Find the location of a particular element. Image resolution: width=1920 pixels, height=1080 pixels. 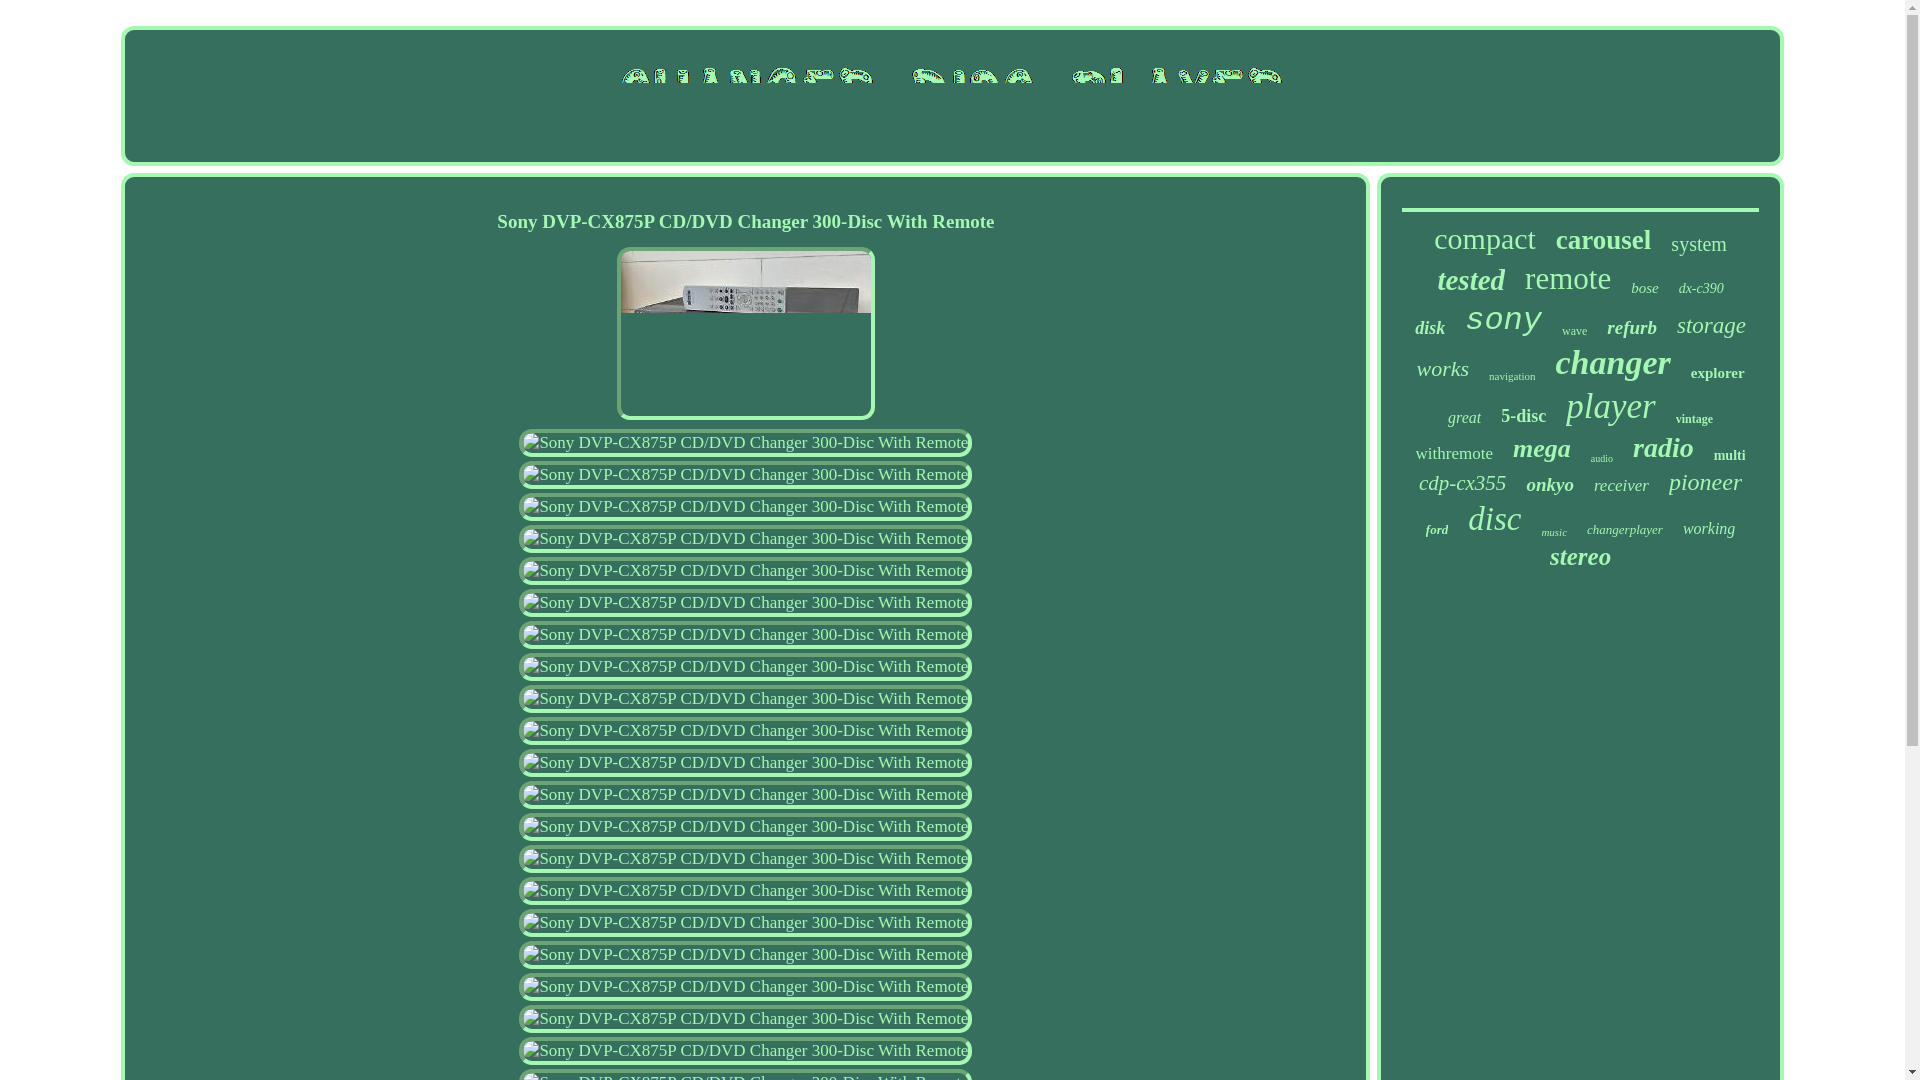

5-disc is located at coordinates (1523, 416).